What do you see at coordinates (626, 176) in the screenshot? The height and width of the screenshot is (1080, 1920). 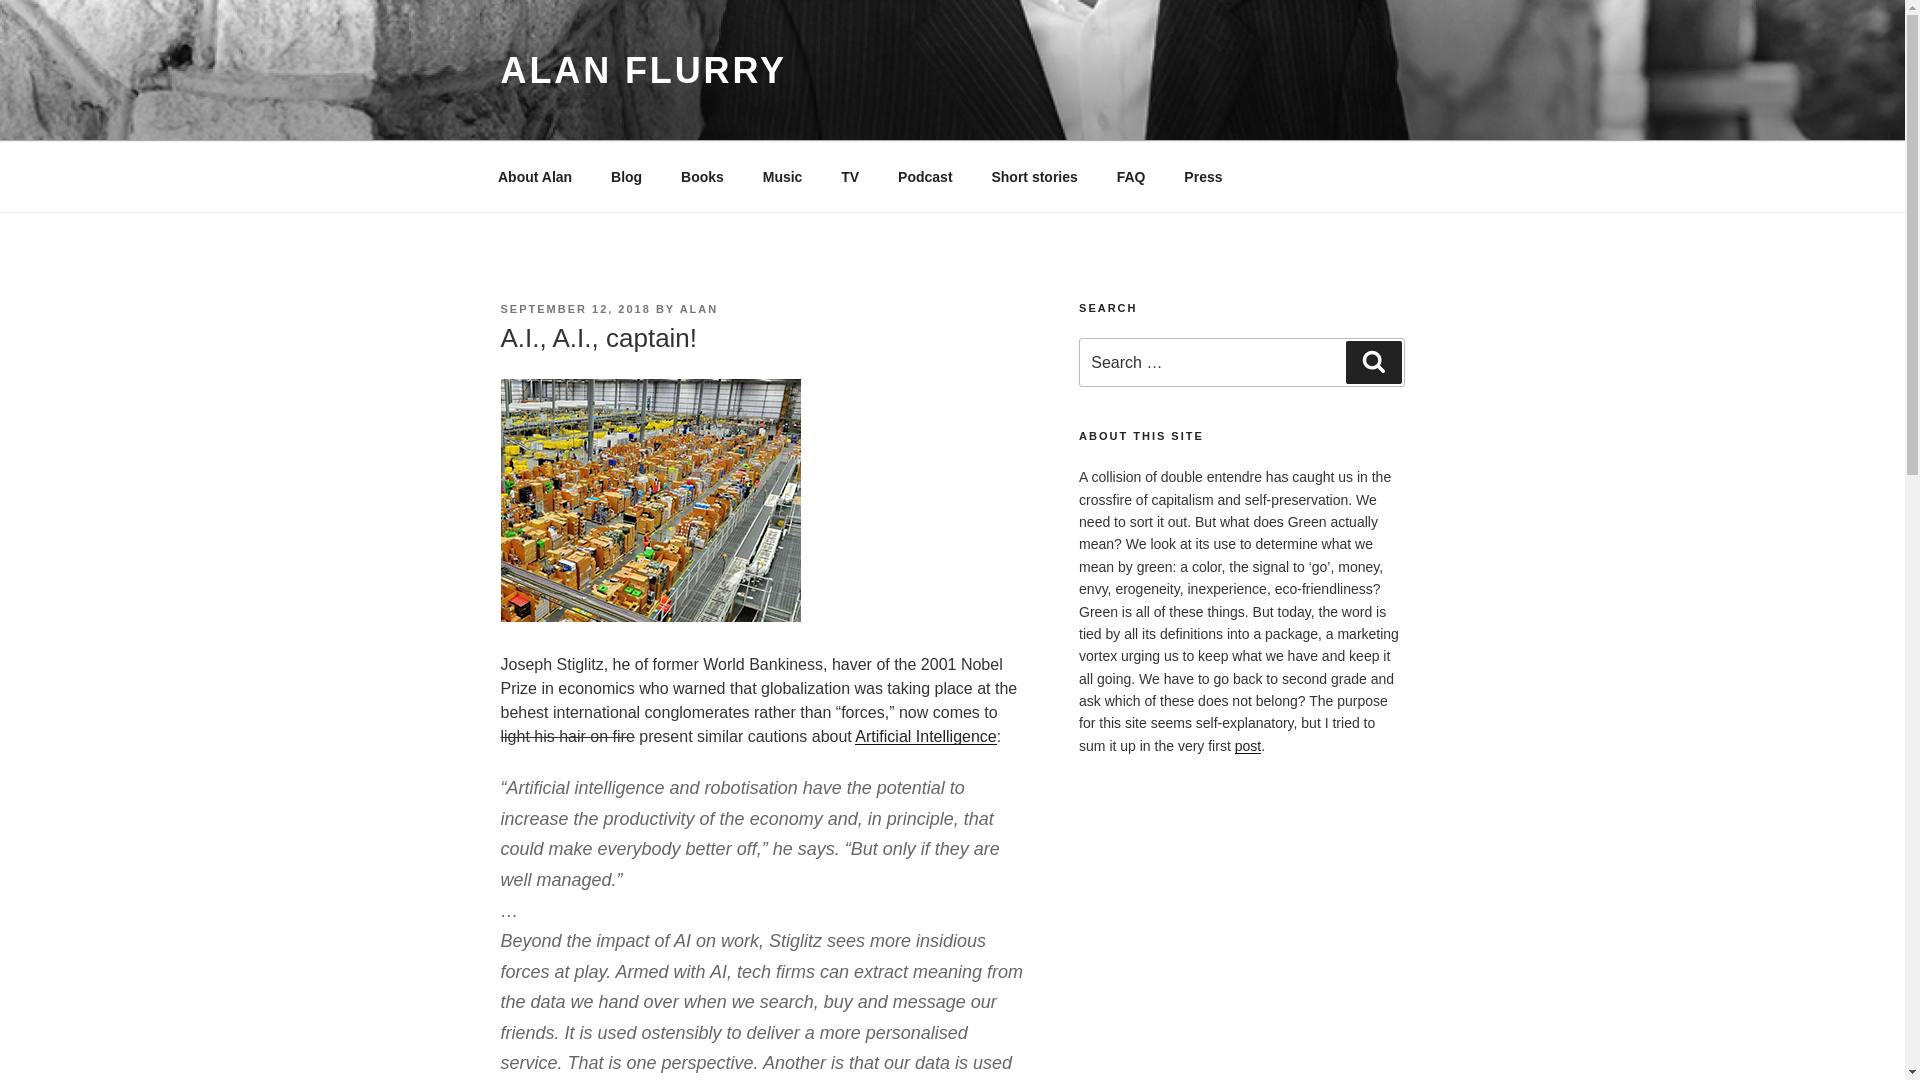 I see `Blog` at bounding box center [626, 176].